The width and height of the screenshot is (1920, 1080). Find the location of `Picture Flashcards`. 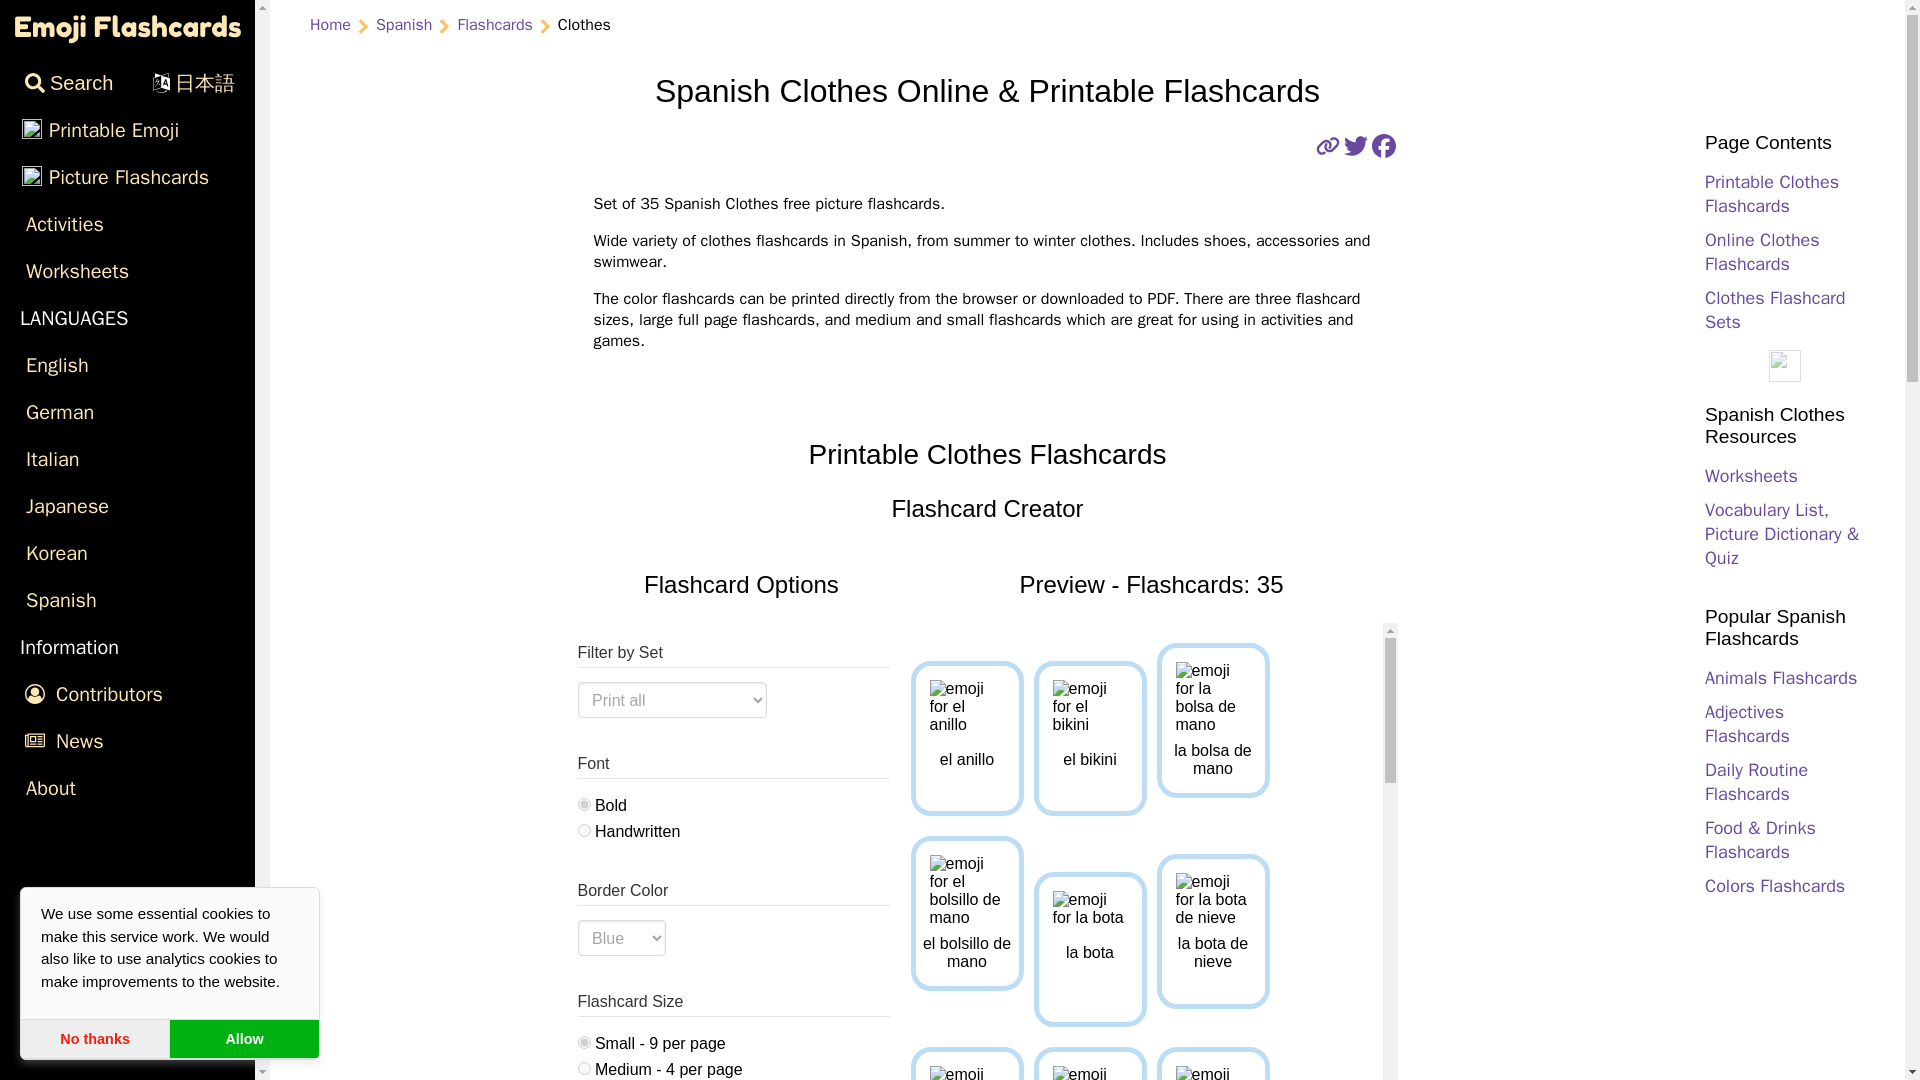

Picture Flashcards is located at coordinates (128, 177).